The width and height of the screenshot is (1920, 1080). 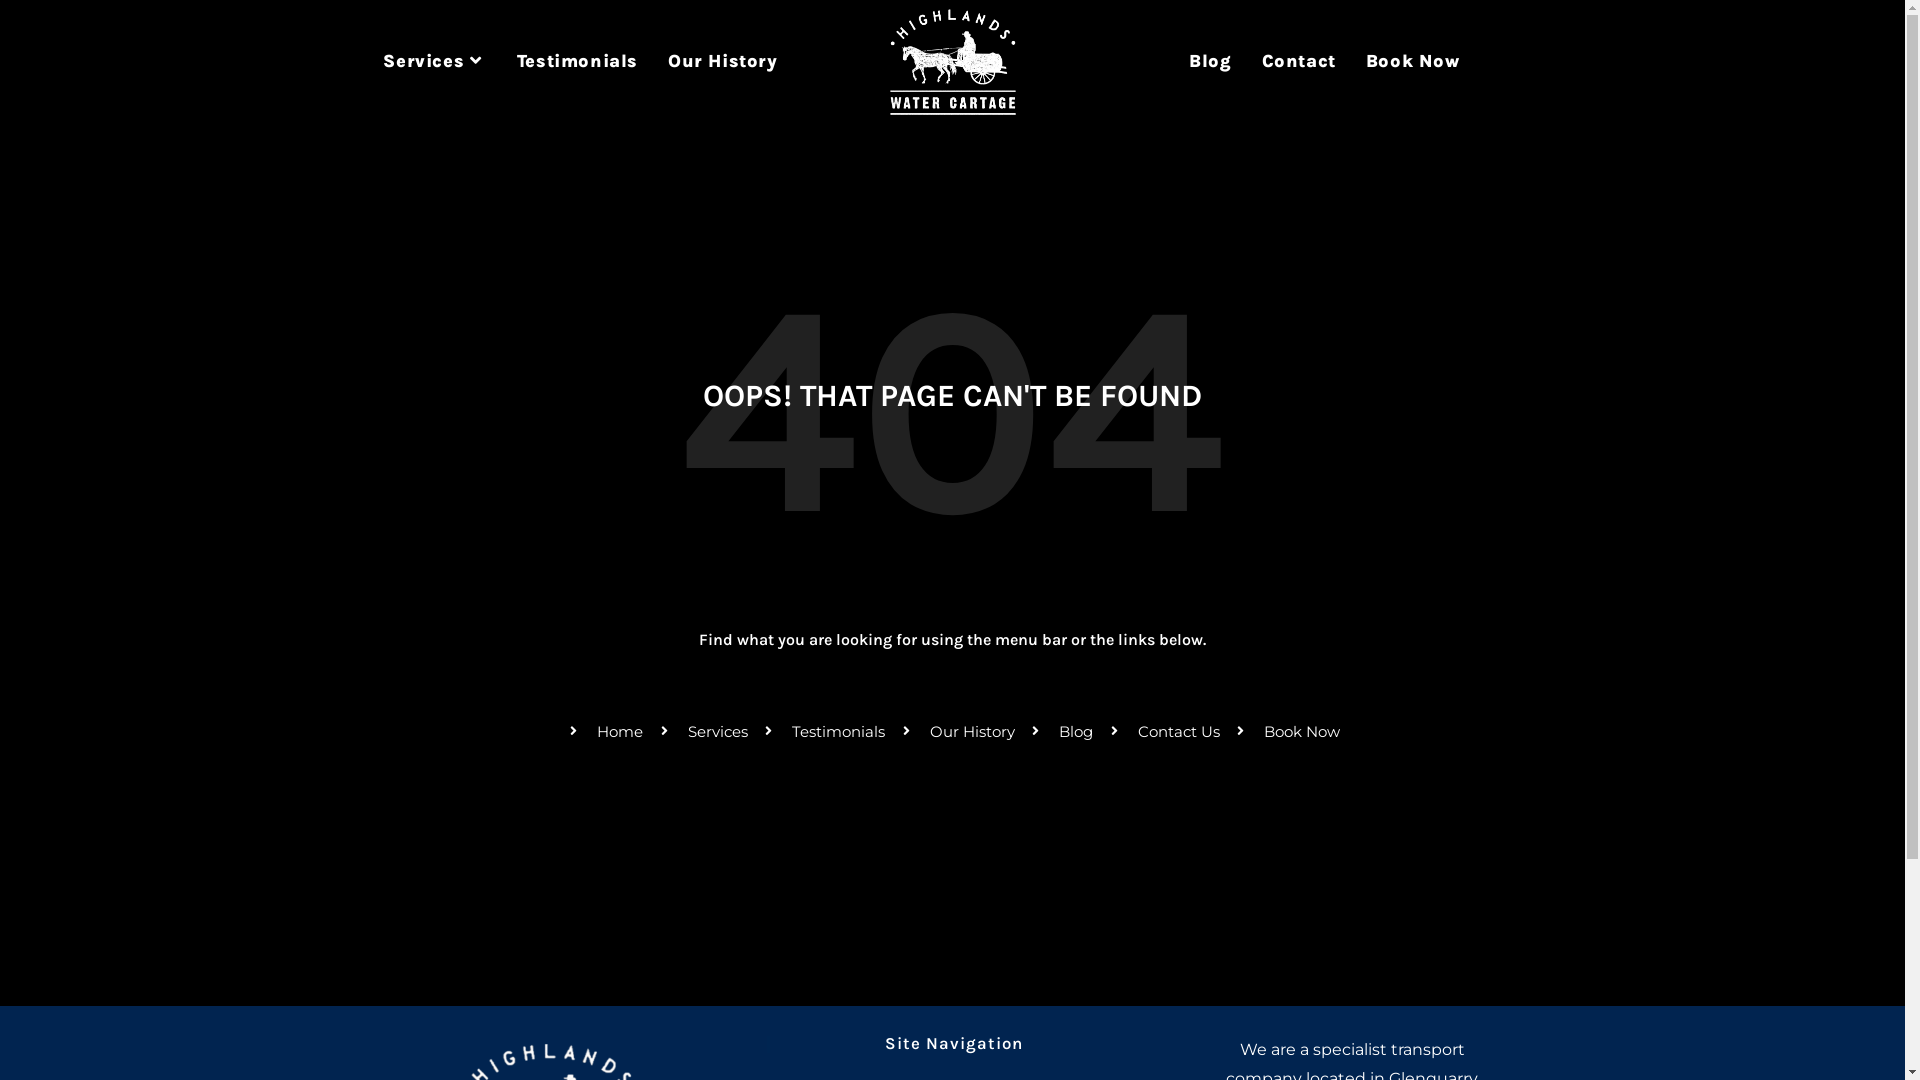 What do you see at coordinates (702, 732) in the screenshot?
I see `Services` at bounding box center [702, 732].